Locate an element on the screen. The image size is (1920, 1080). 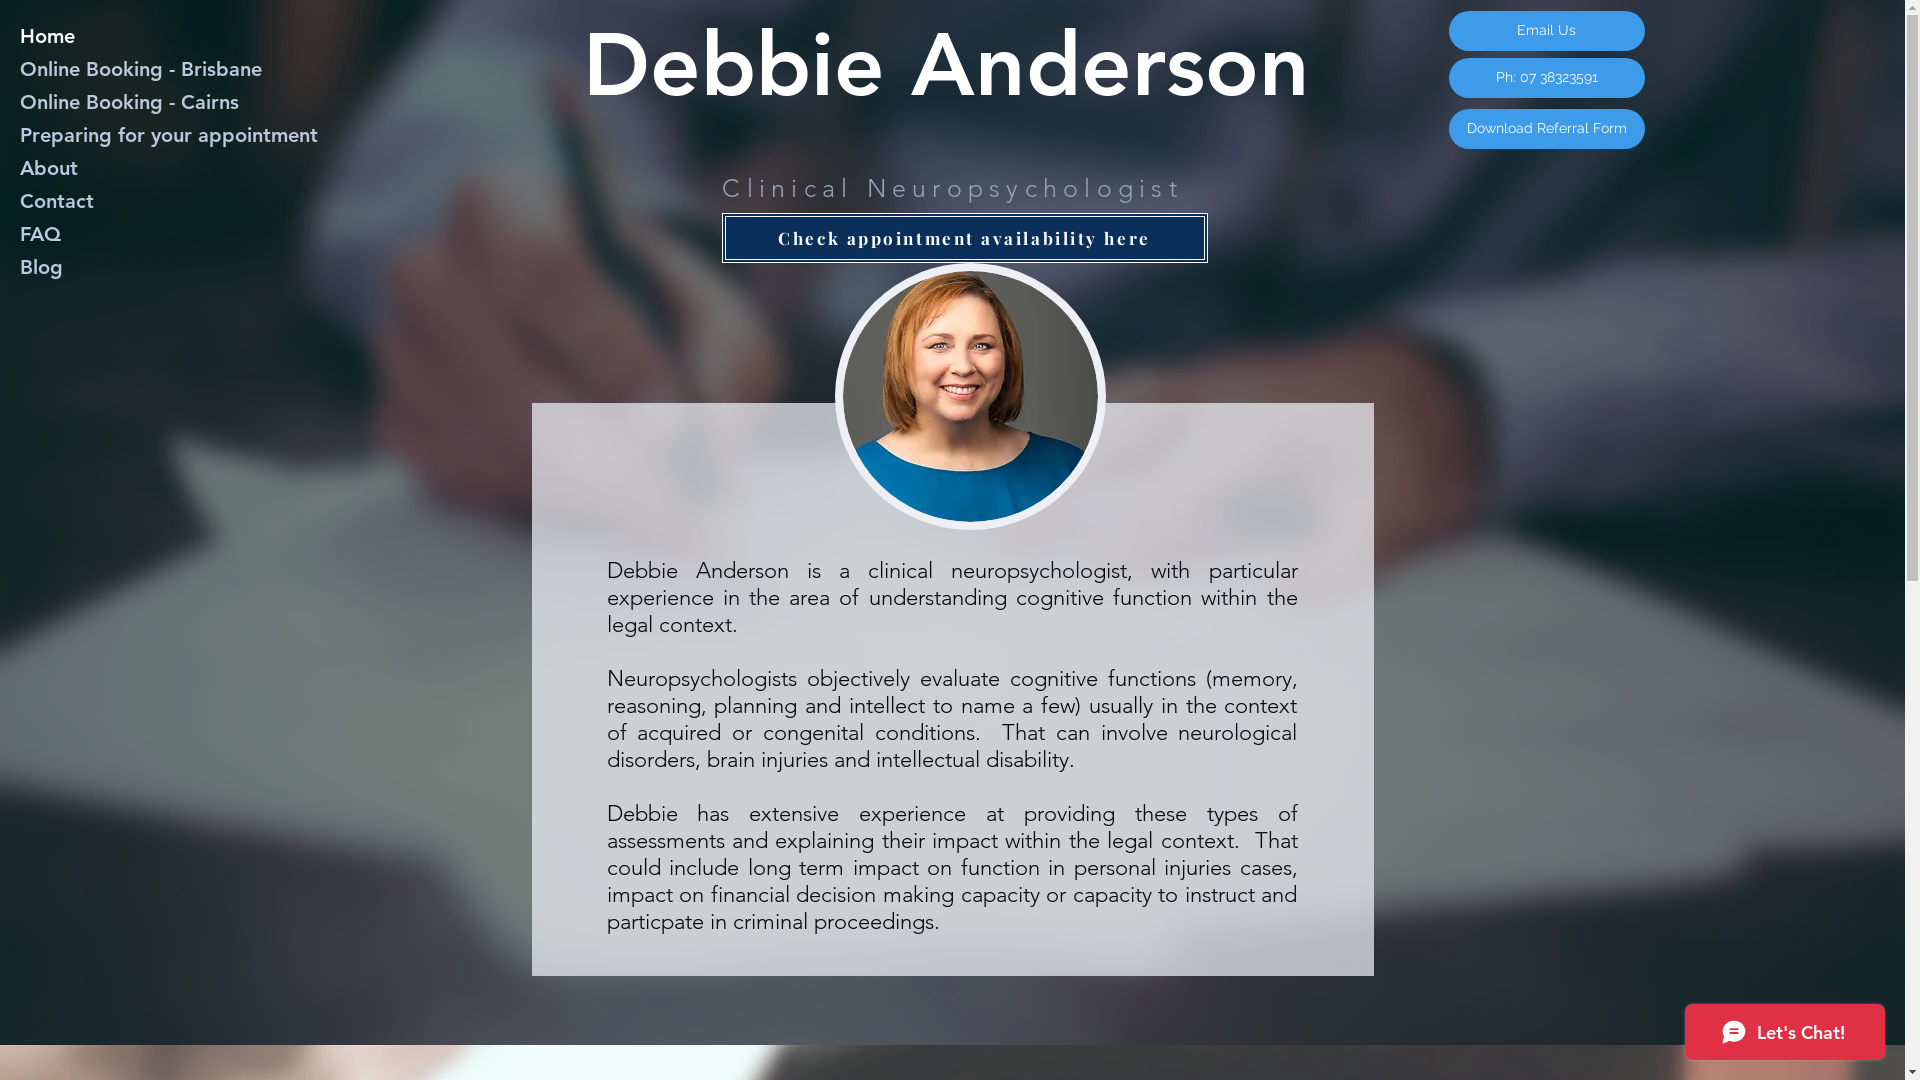
Preparing for your appointment is located at coordinates (140, 136).